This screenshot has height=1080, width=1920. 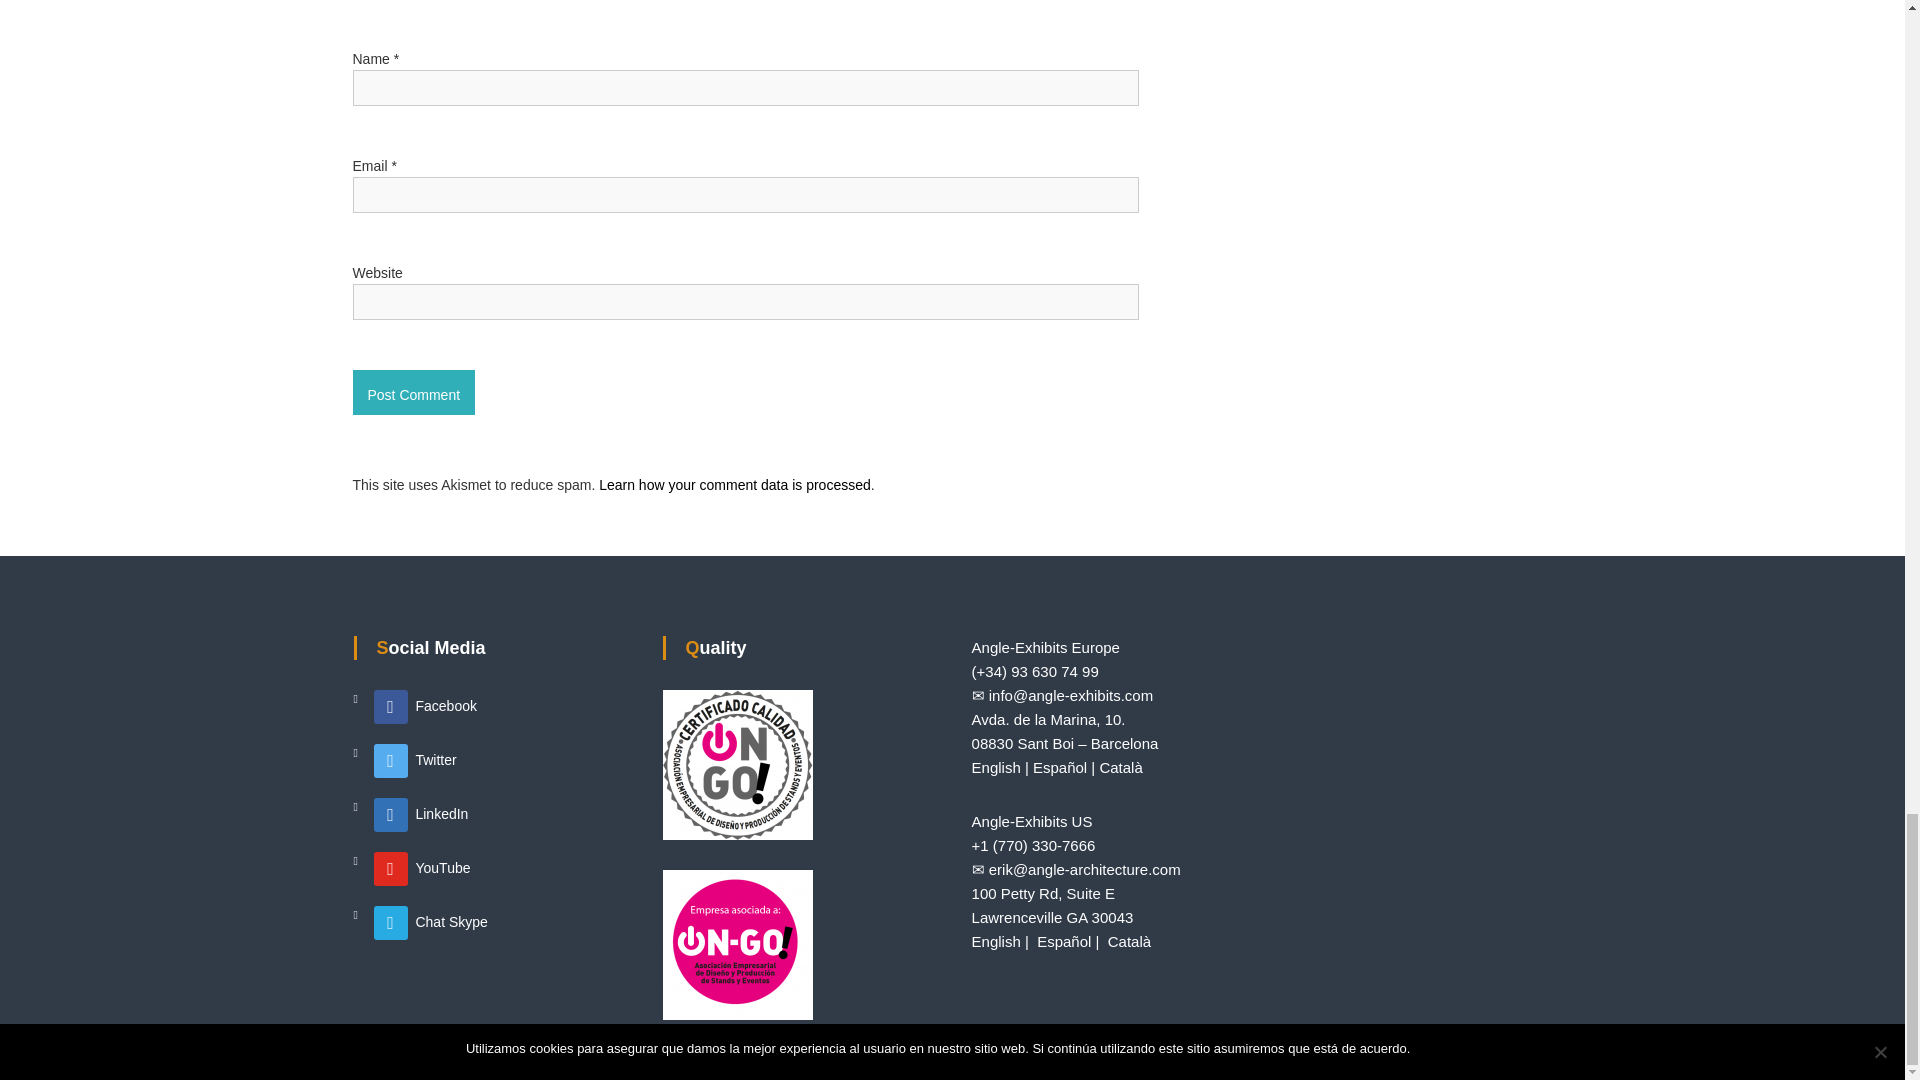 What do you see at coordinates (425, 705) in the screenshot?
I see `Facebook` at bounding box center [425, 705].